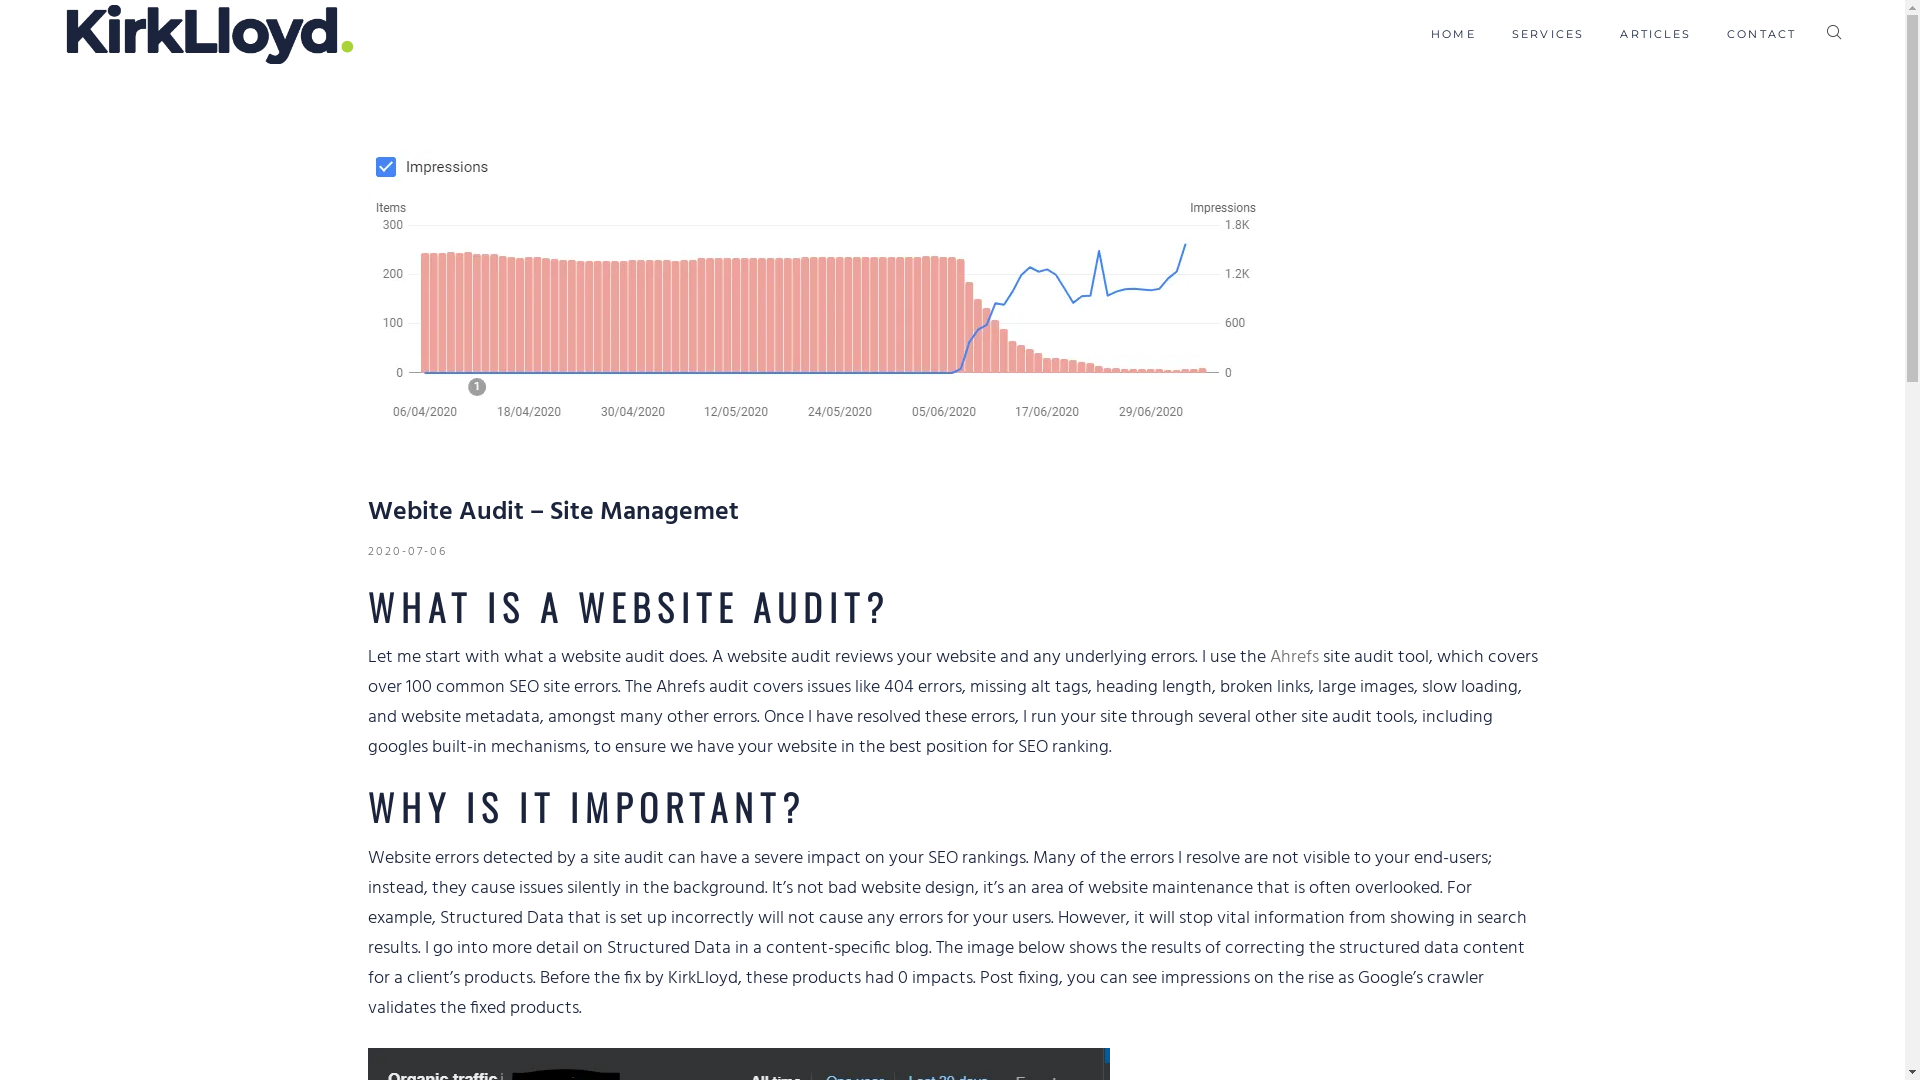 The height and width of the screenshot is (1080, 1920). What do you see at coordinates (1454, 34) in the screenshot?
I see `HOME` at bounding box center [1454, 34].